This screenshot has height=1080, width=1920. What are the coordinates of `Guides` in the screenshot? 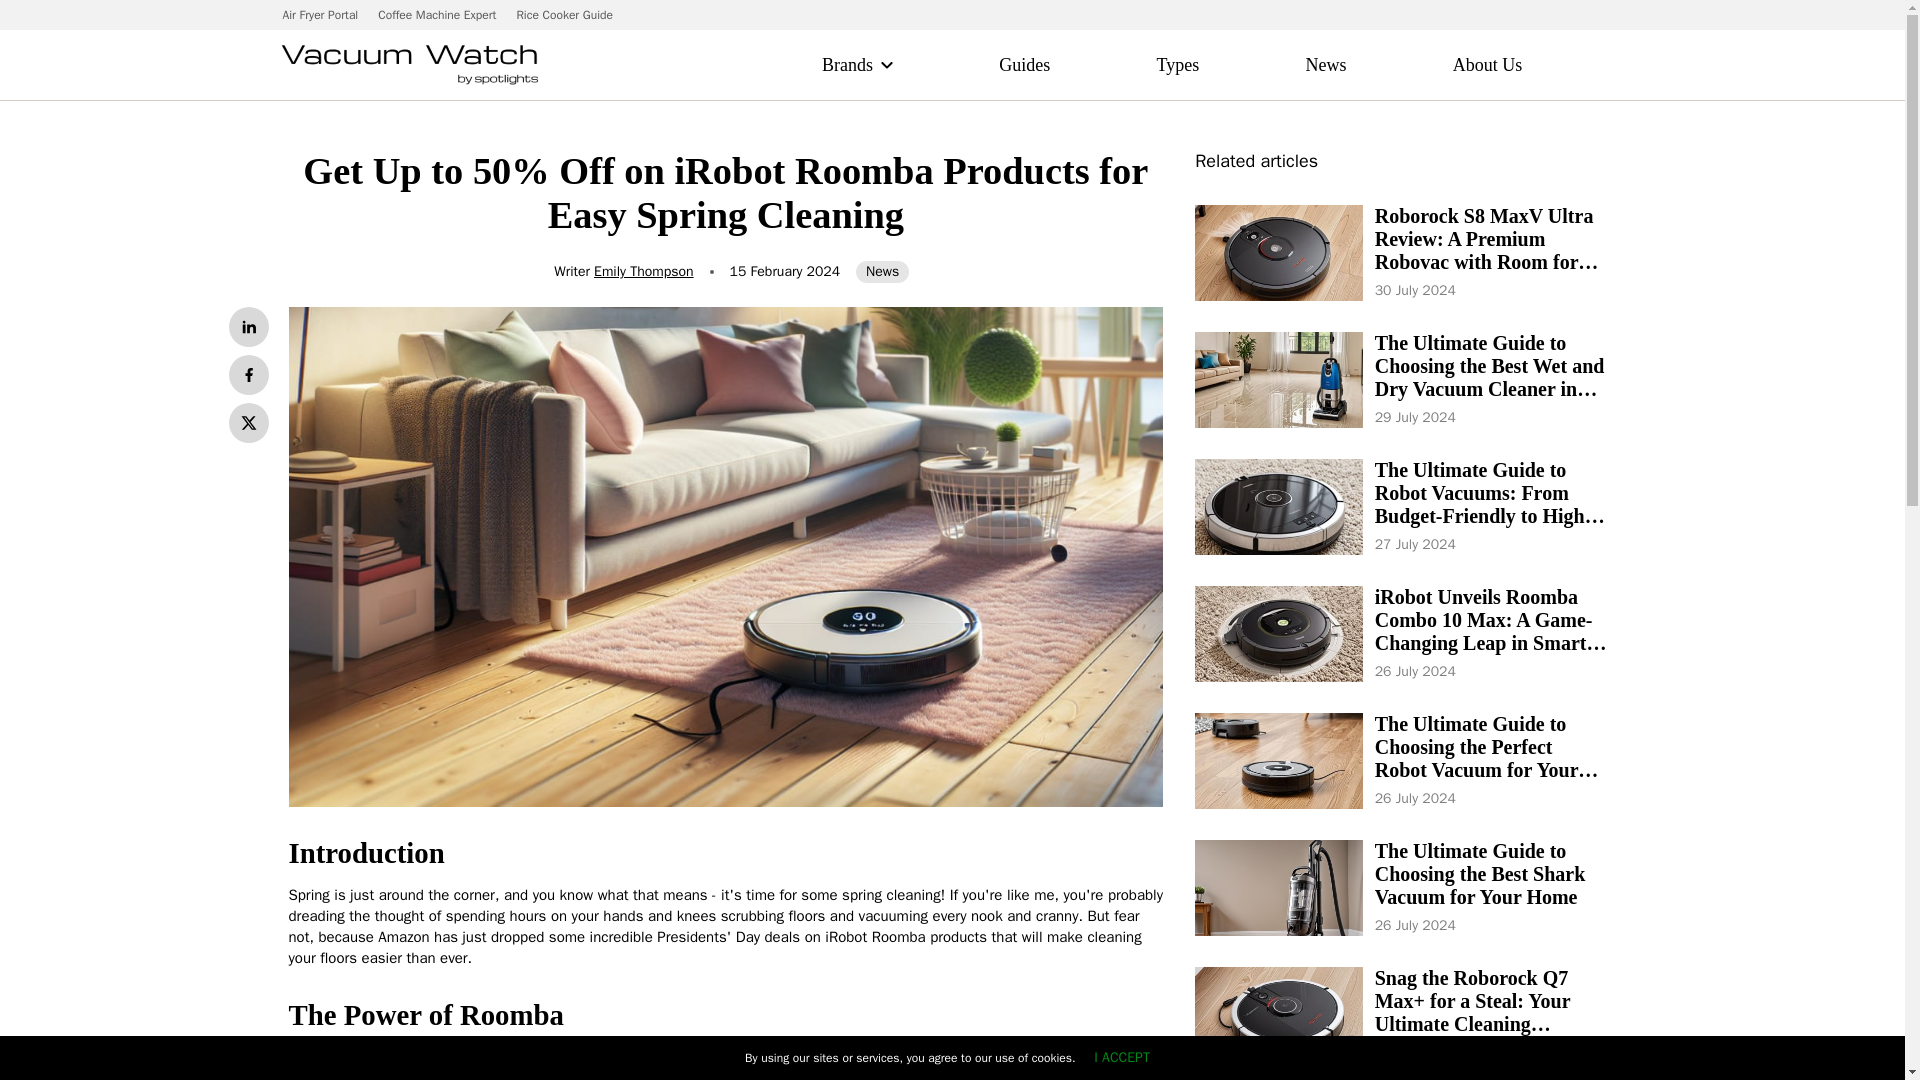 It's located at (1024, 64).